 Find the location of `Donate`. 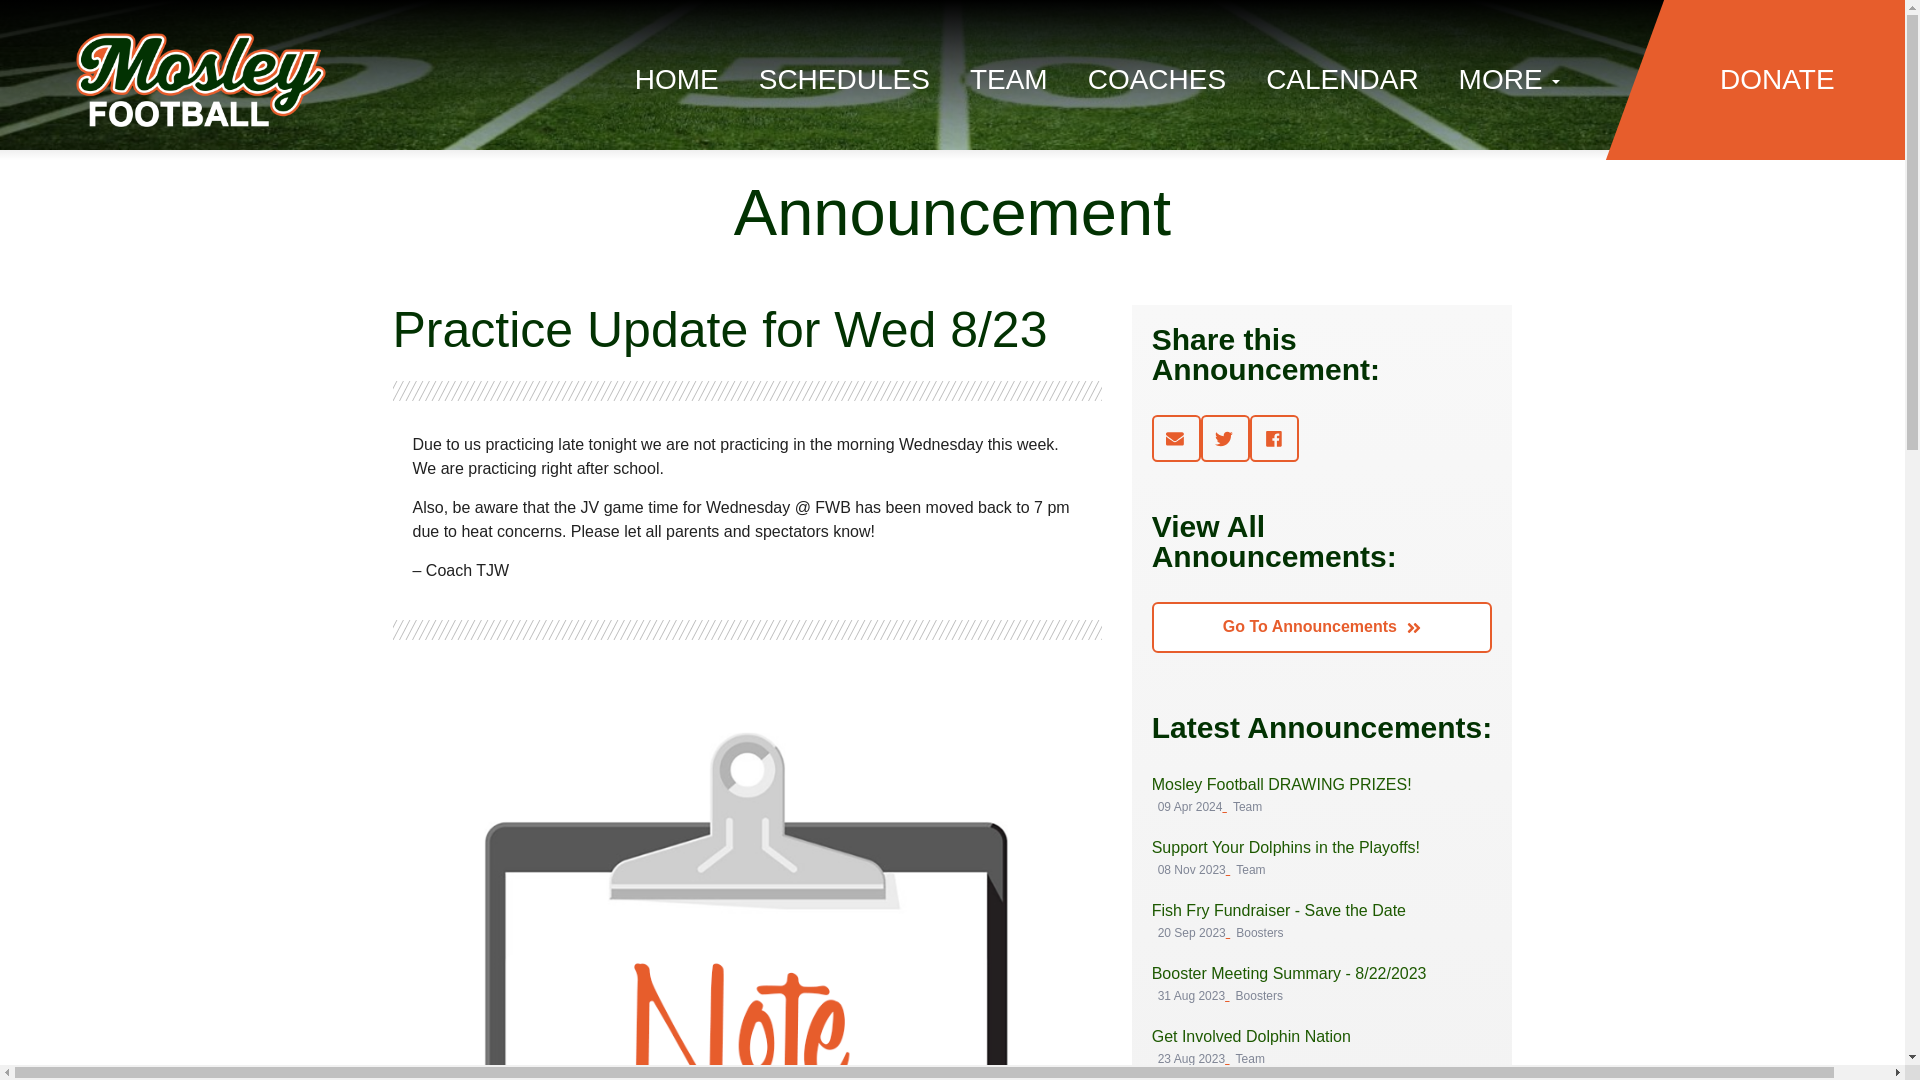

Donate is located at coordinates (1322, 627).